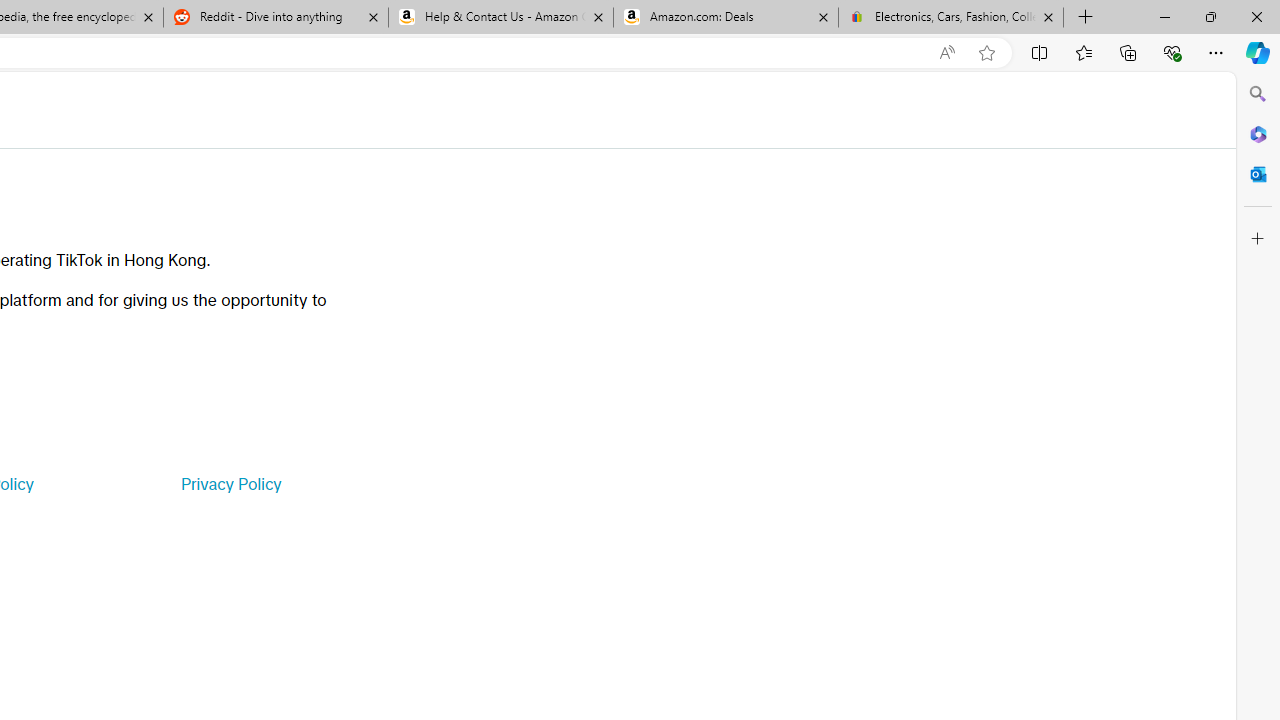 Image resolution: width=1280 pixels, height=720 pixels. I want to click on Electronics, Cars, Fashion, Collectibles & More | eBay, so click(950, 18).